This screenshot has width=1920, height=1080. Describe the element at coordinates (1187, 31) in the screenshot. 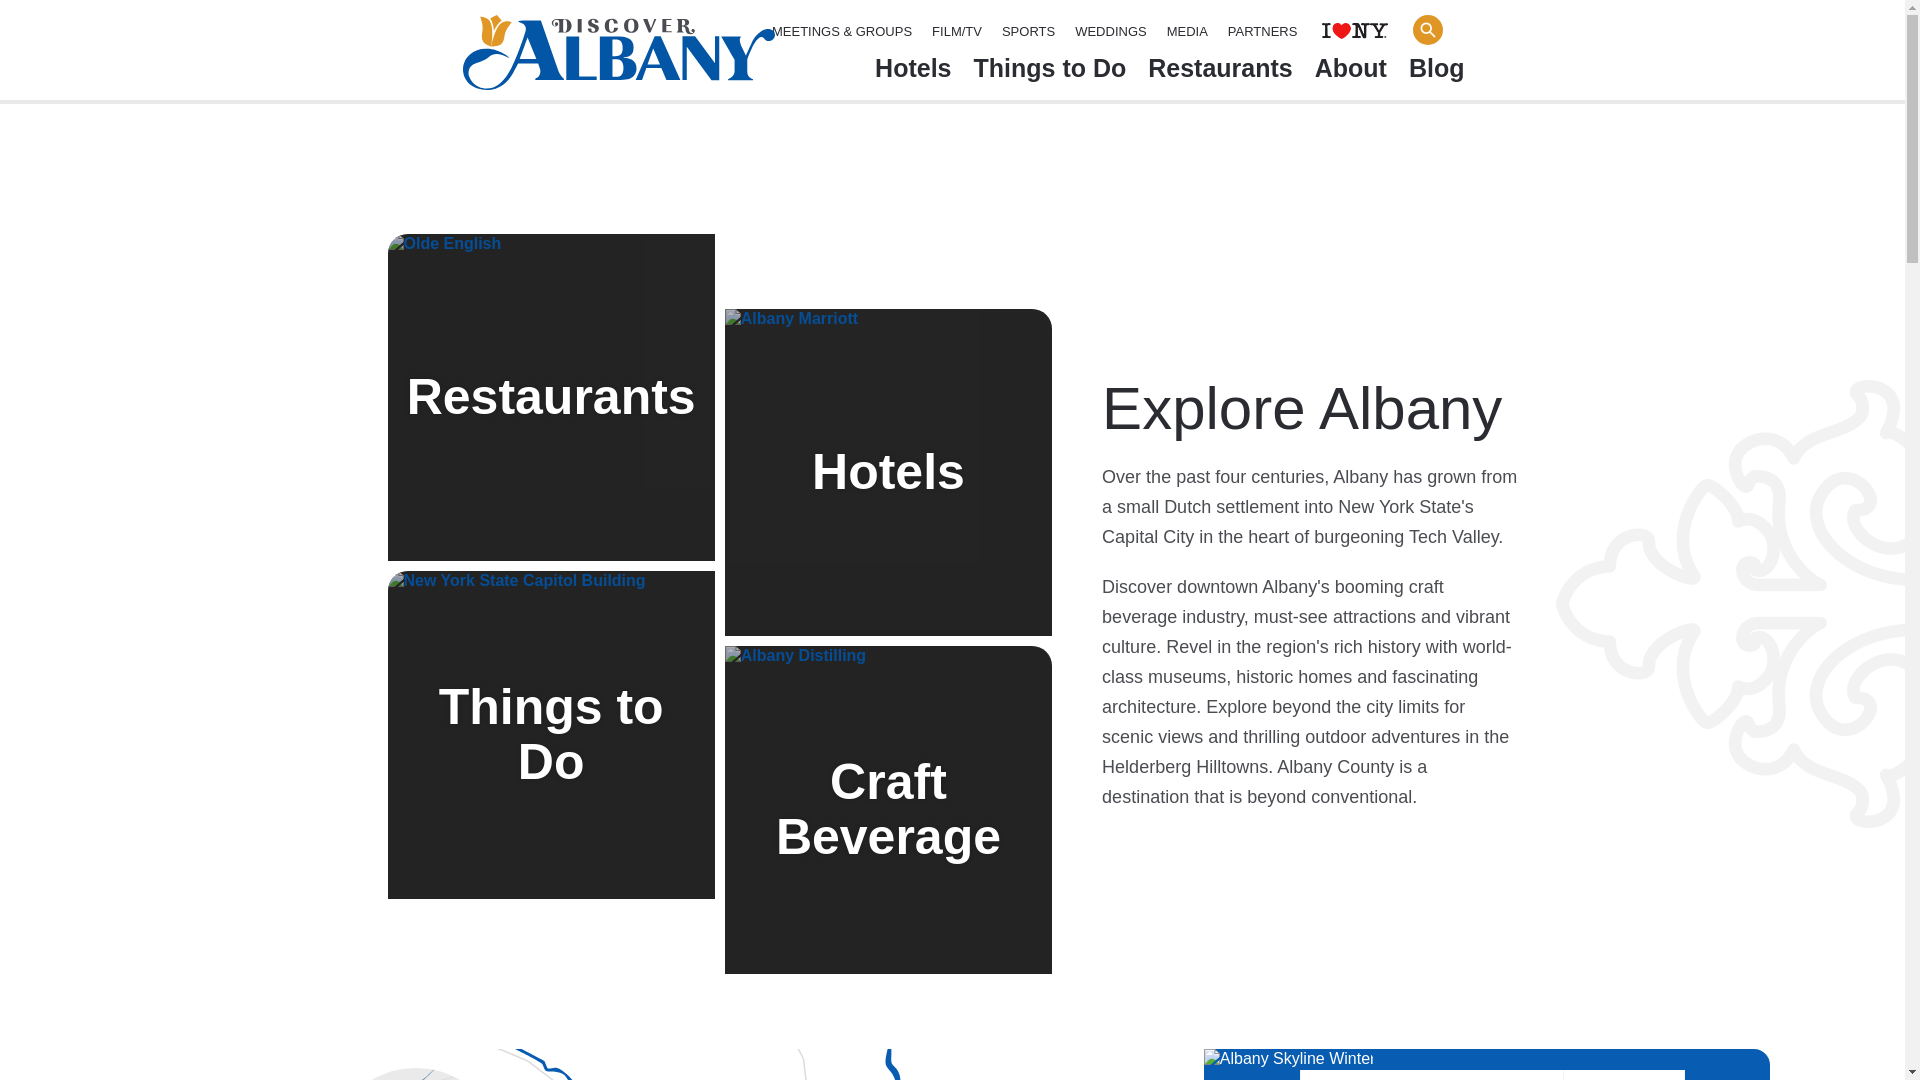

I see `MEDIA` at that location.